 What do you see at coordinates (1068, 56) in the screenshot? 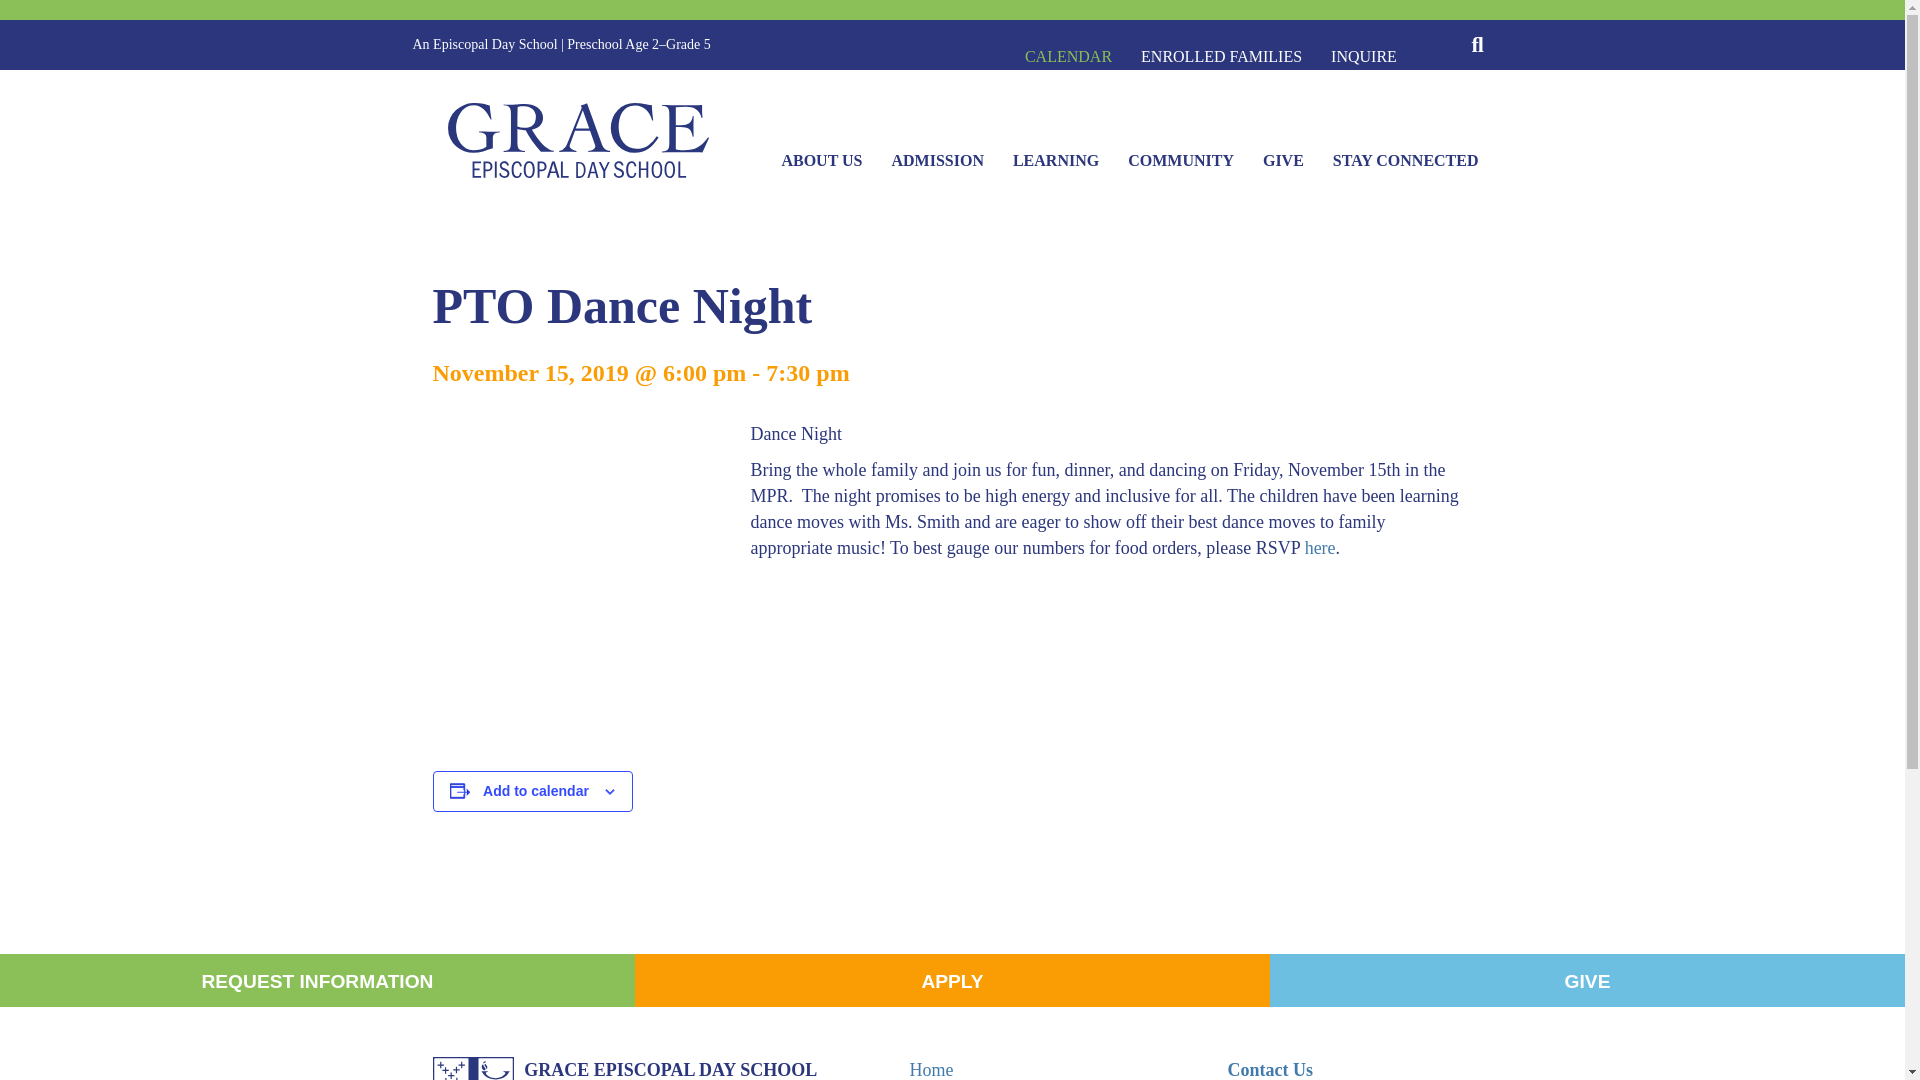
I see `CALENDAR` at bounding box center [1068, 56].